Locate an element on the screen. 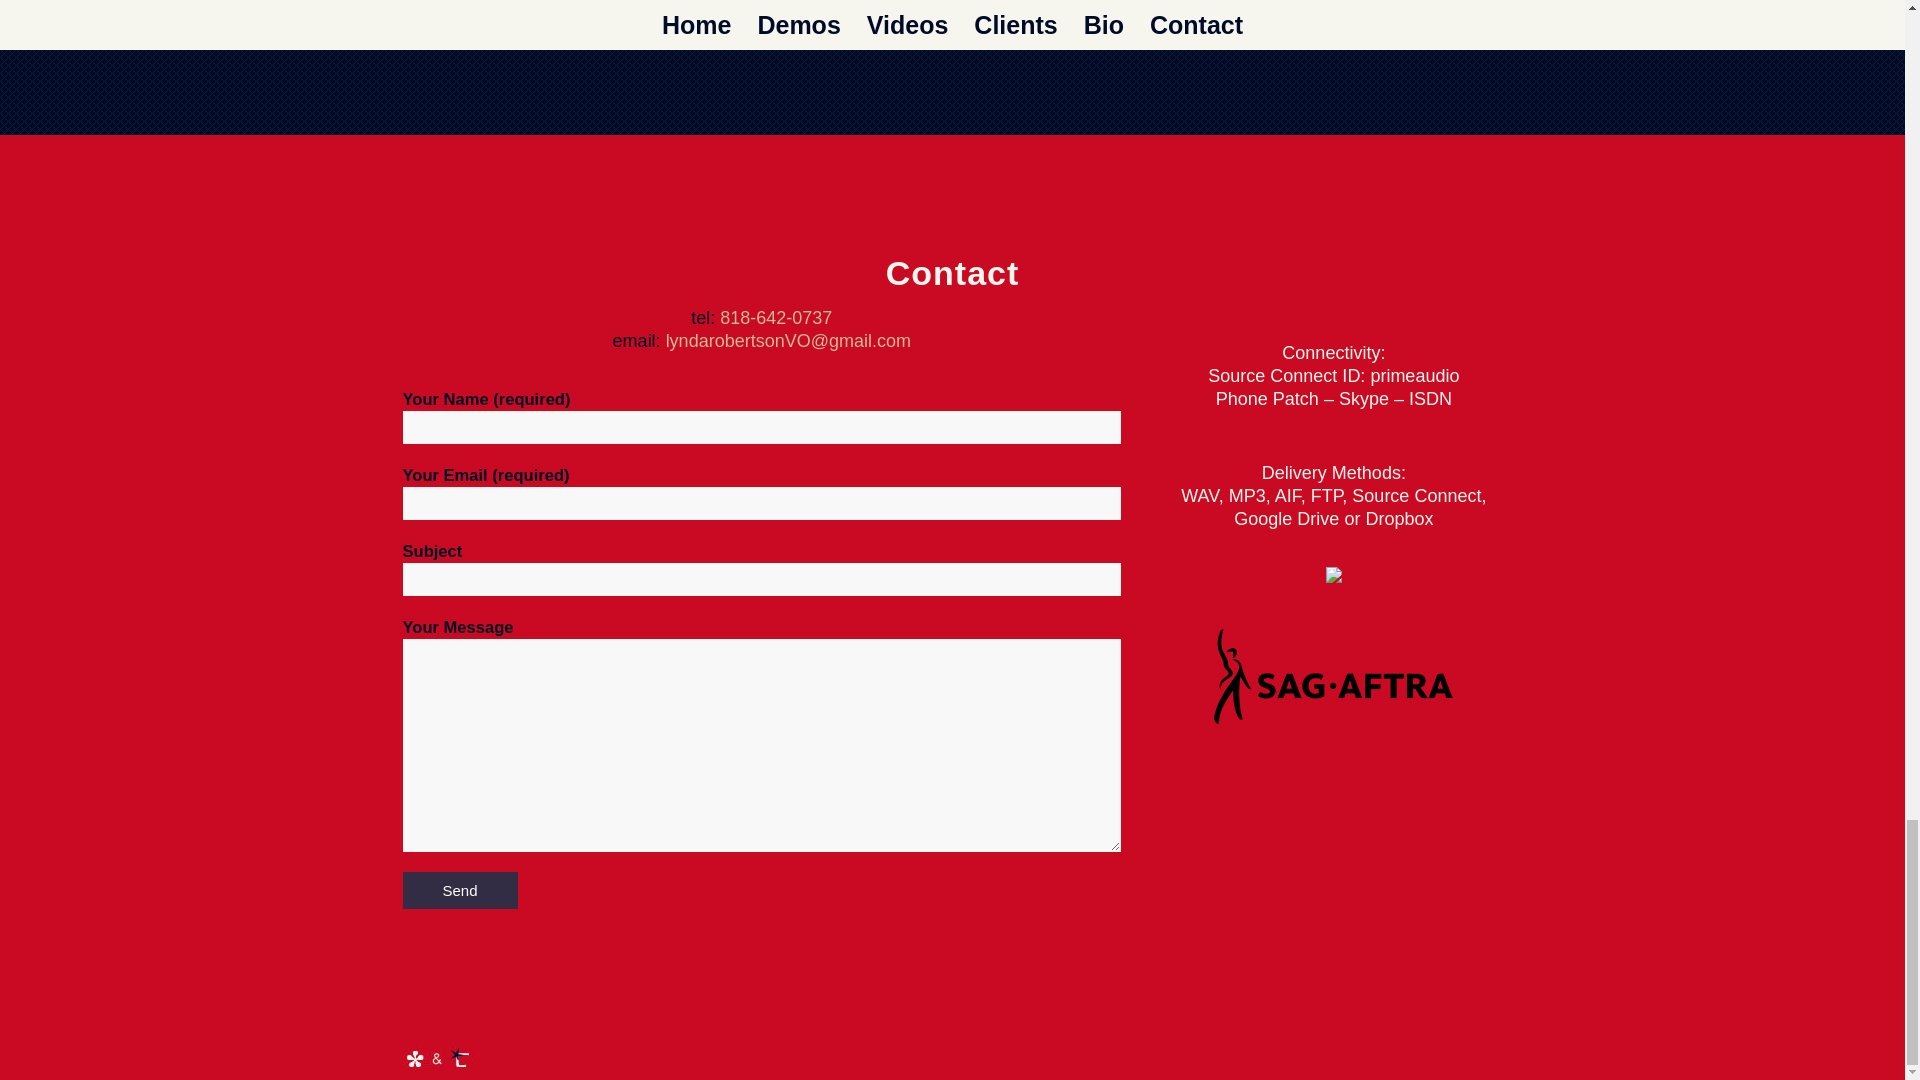 The height and width of the screenshot is (1080, 1920). Send is located at coordinates (458, 890).